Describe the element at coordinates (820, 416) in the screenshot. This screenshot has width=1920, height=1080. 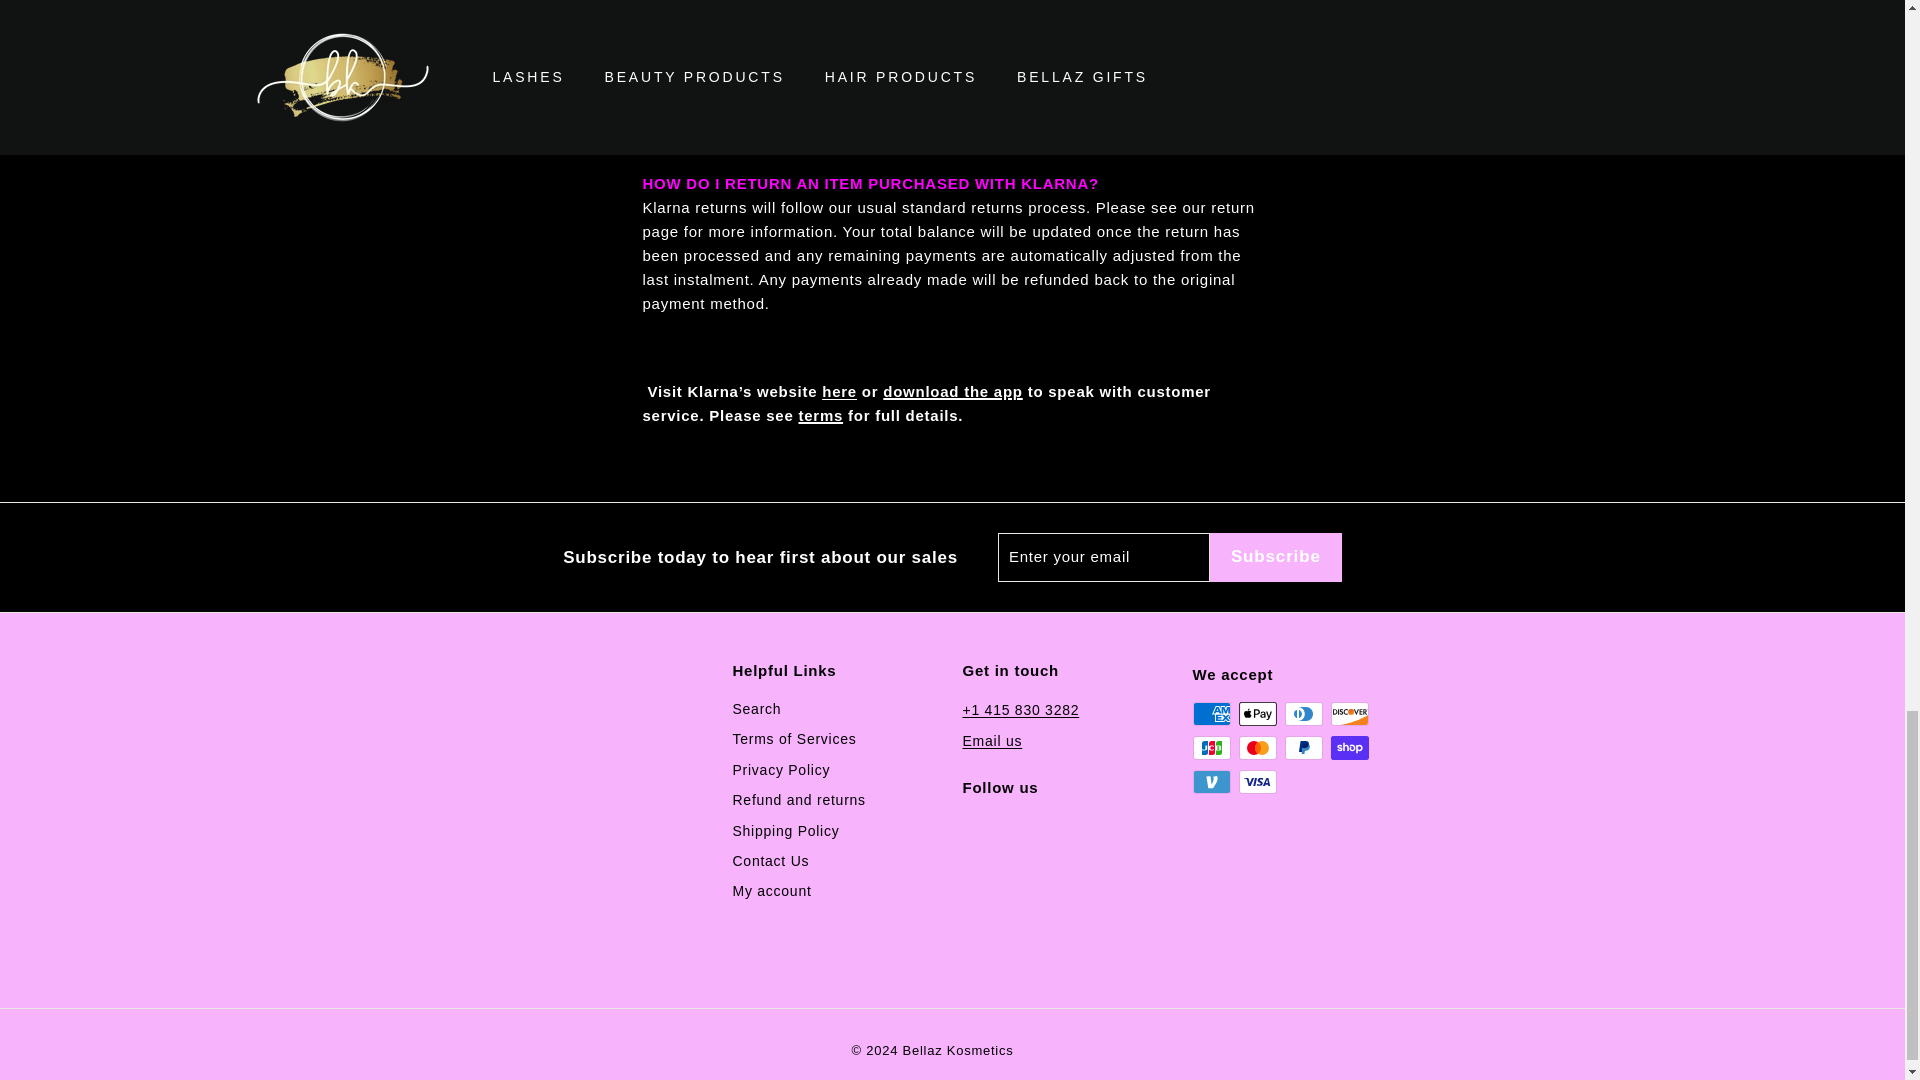
I see `terms` at that location.